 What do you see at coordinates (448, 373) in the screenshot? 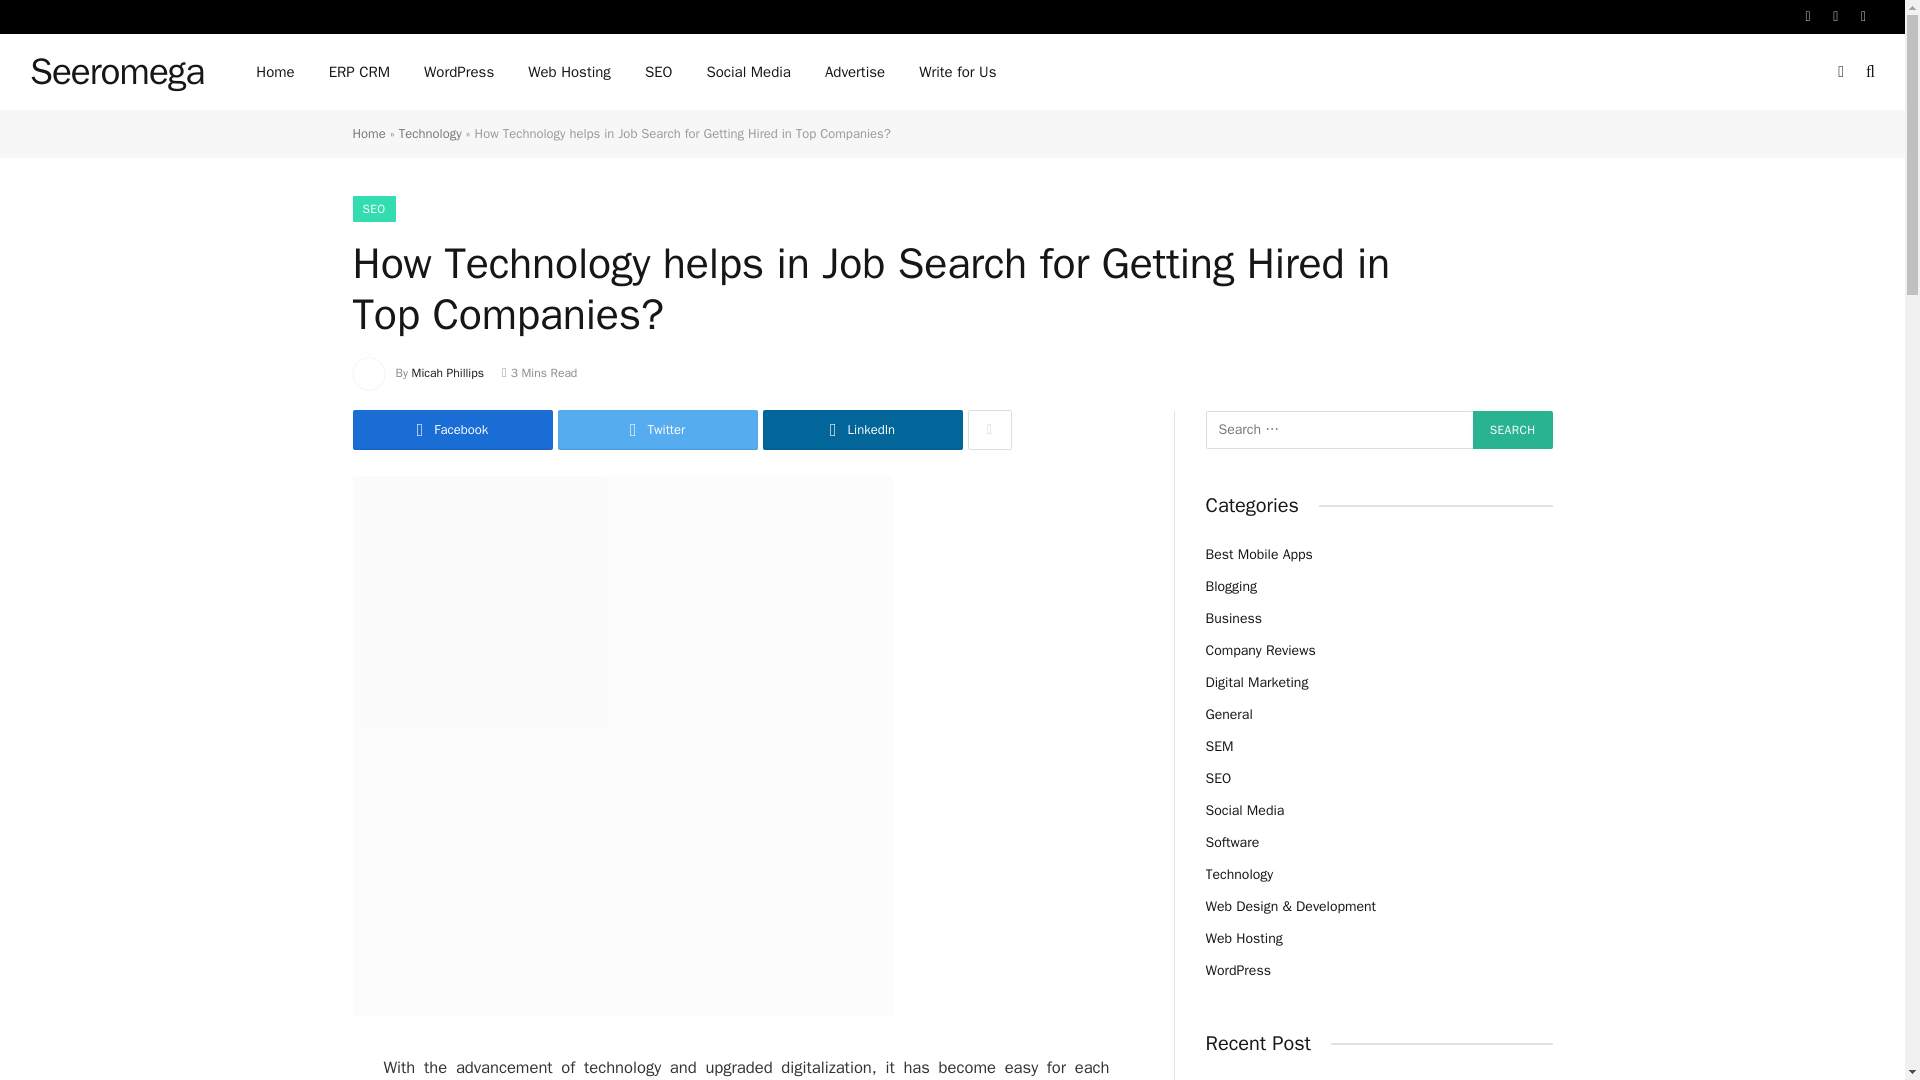
I see `Micah Phillips` at bounding box center [448, 373].